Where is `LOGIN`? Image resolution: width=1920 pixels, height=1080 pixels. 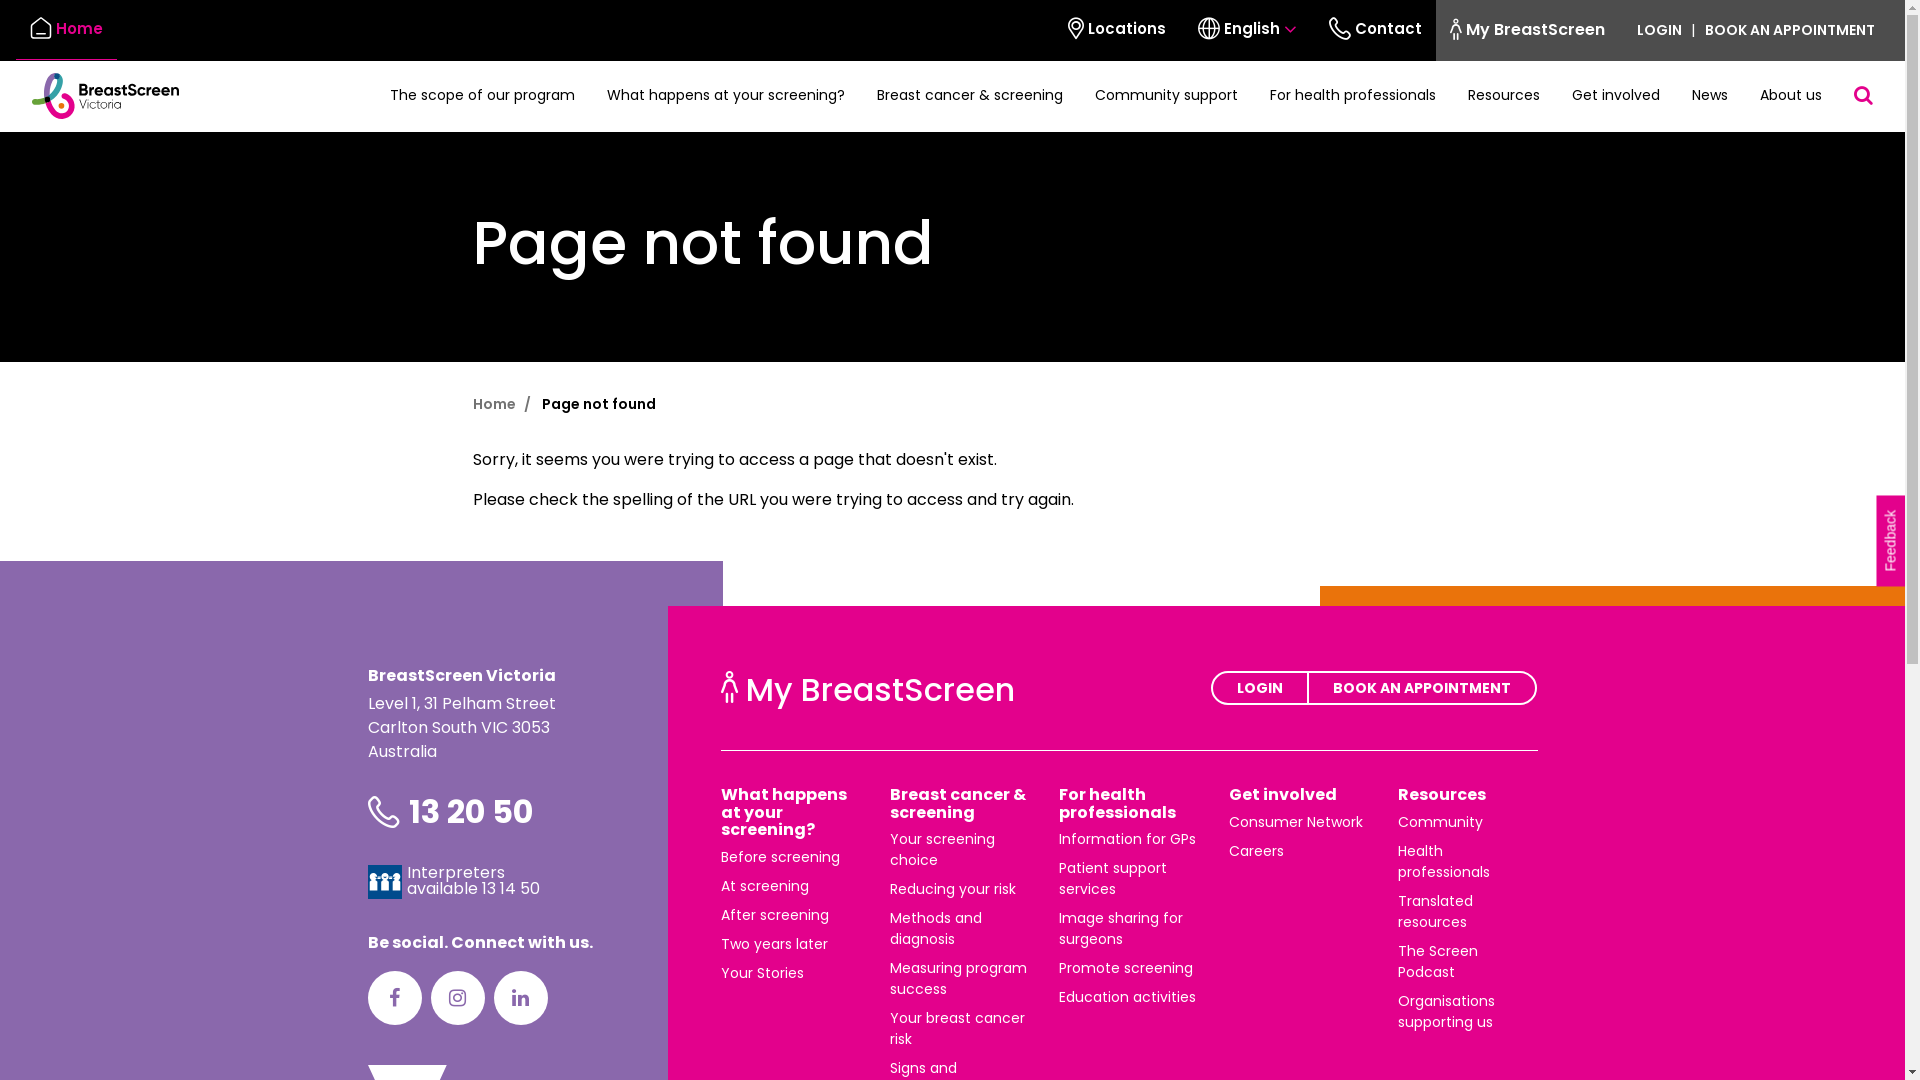 LOGIN is located at coordinates (1260, 688).